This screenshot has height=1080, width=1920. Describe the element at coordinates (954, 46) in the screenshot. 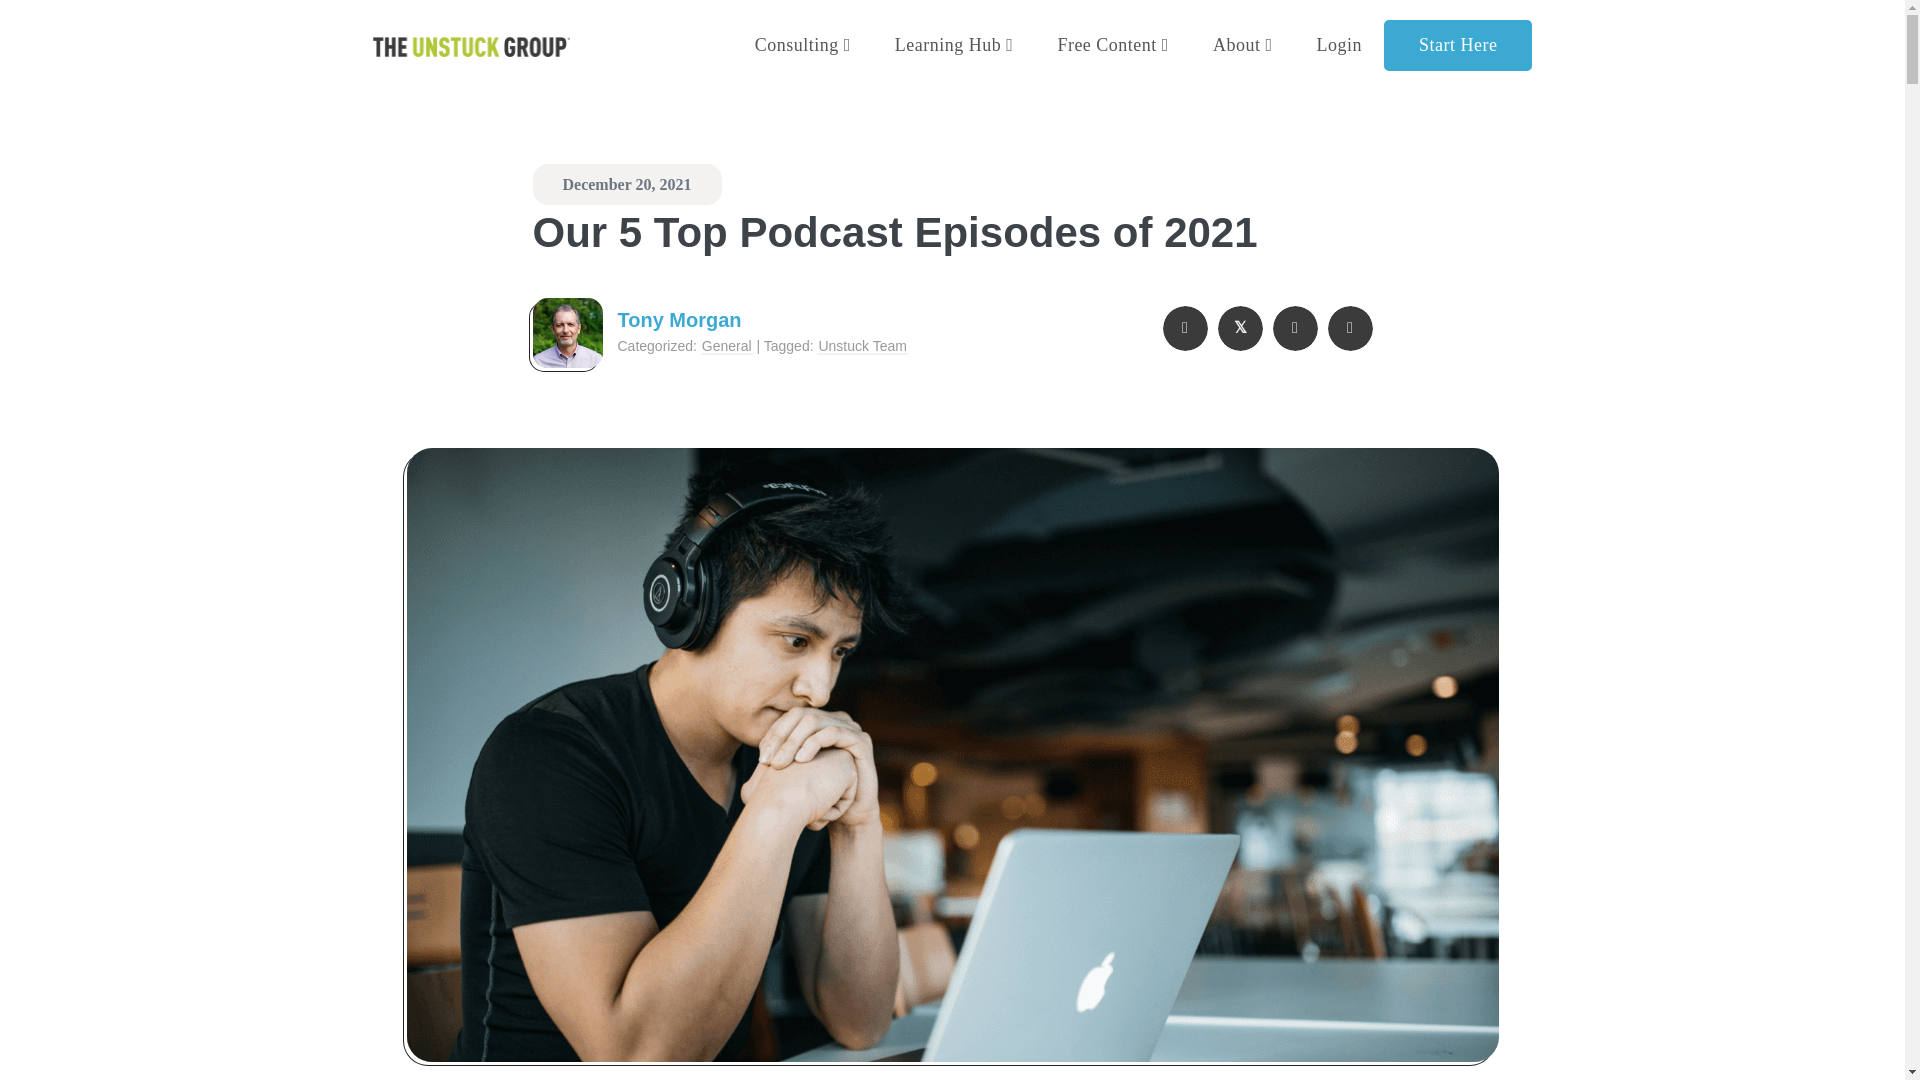

I see `Learning Hub` at that location.